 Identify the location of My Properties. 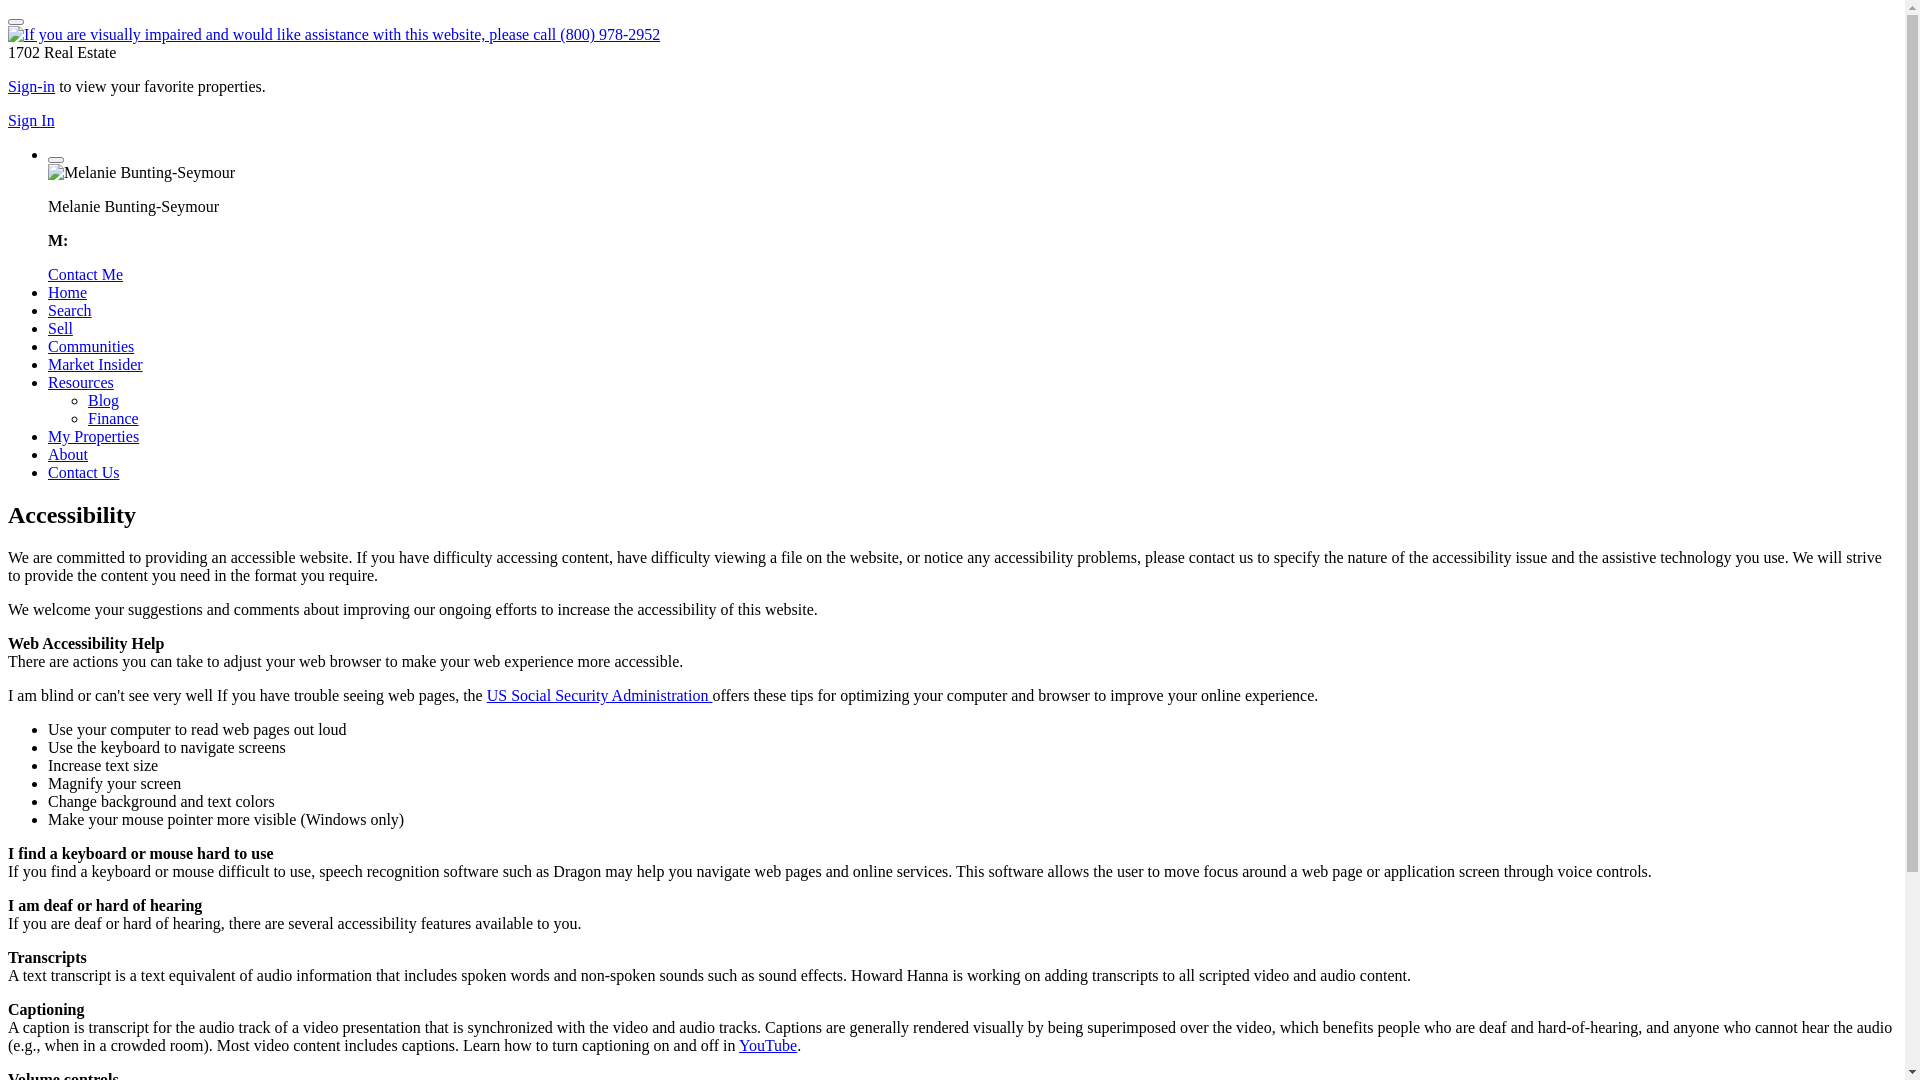
(94, 436).